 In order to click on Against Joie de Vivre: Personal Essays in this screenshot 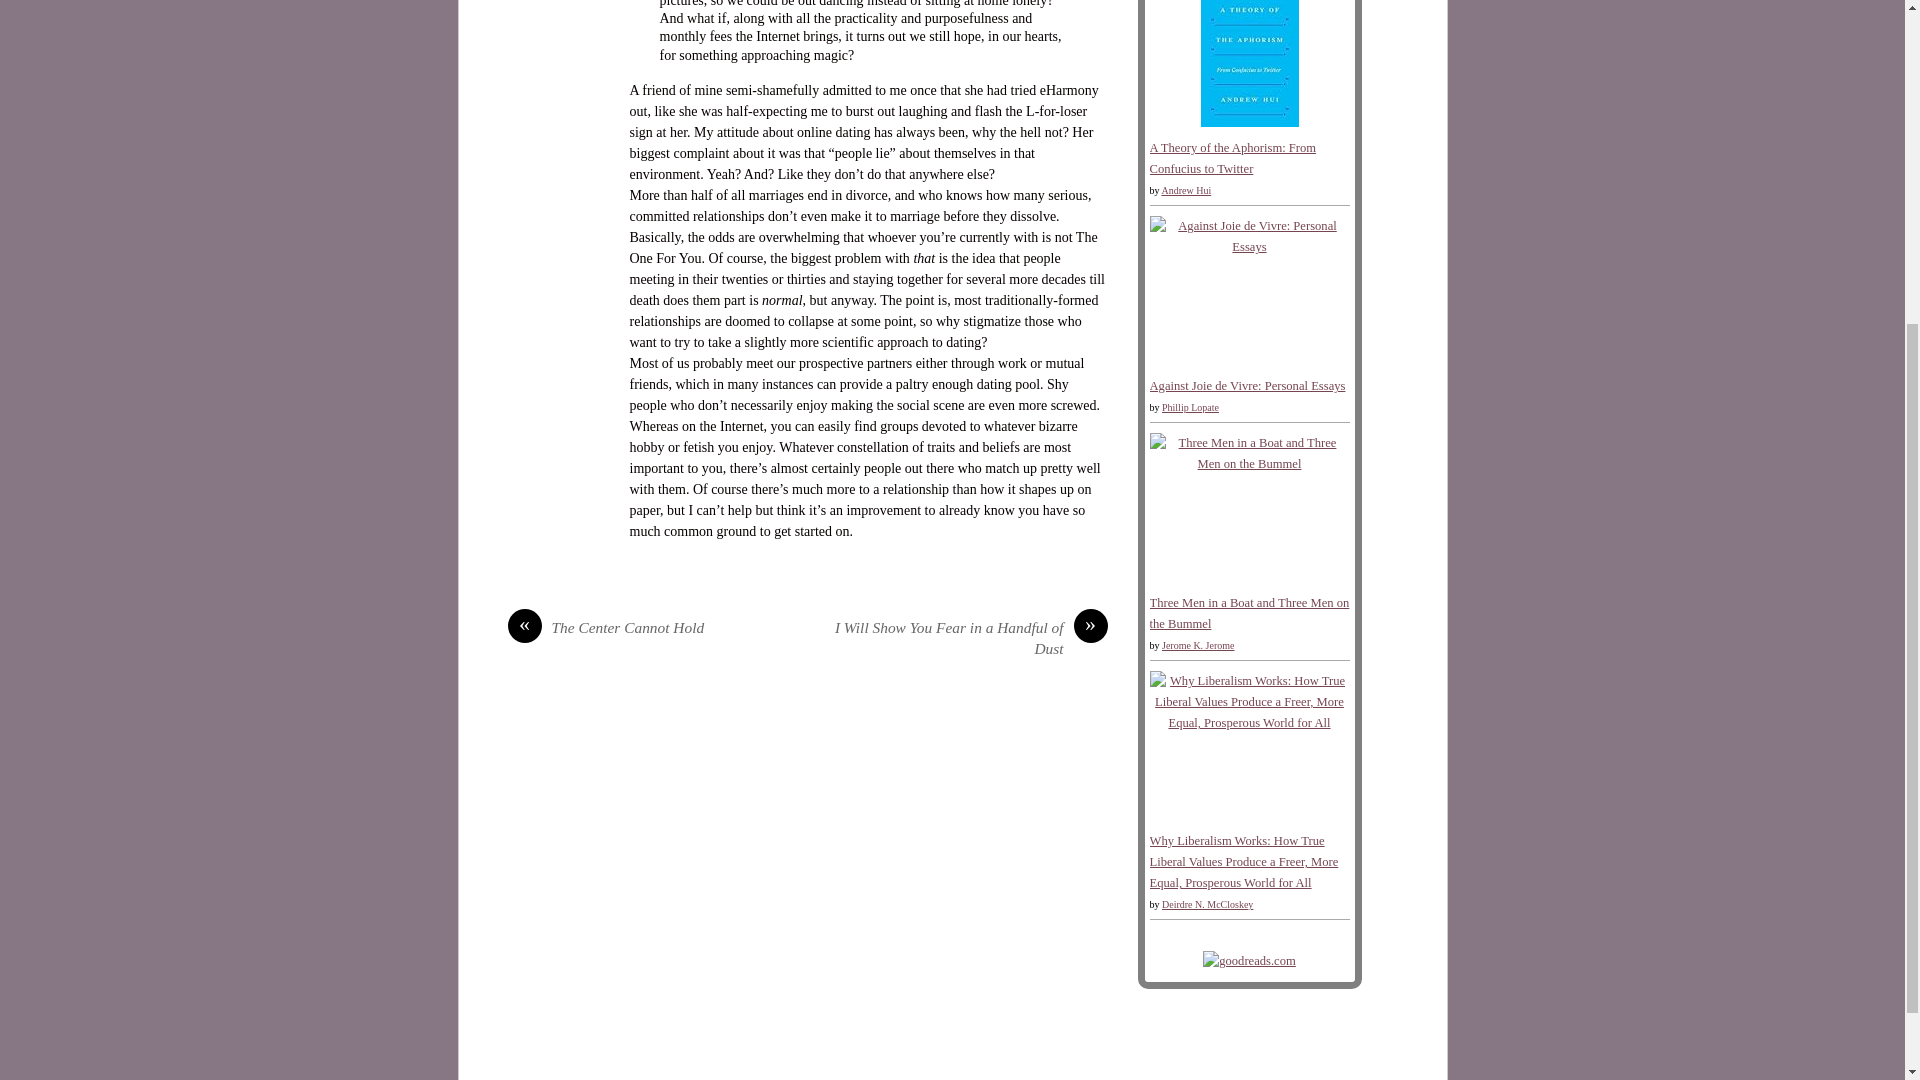, I will do `click(1250, 246)`.